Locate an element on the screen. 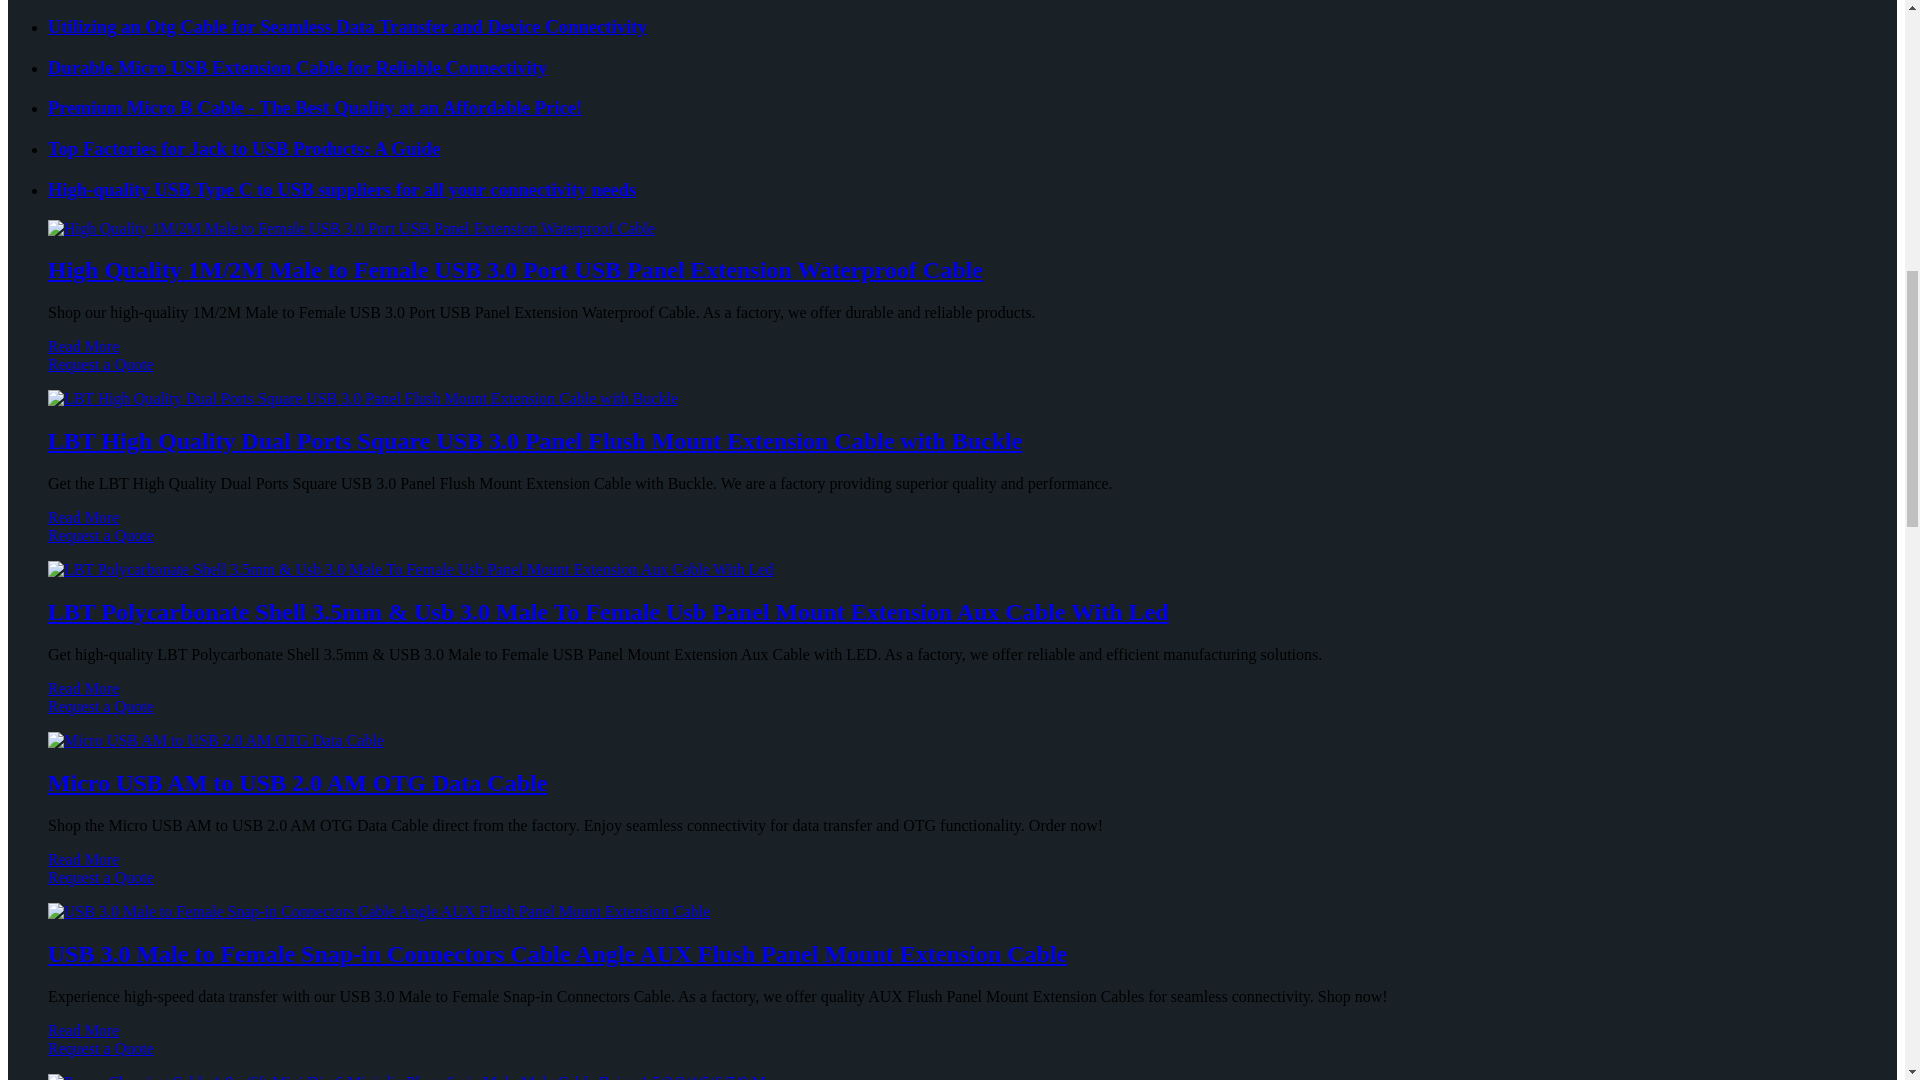 The height and width of the screenshot is (1080, 1920). Request a Quote is located at coordinates (952, 544).